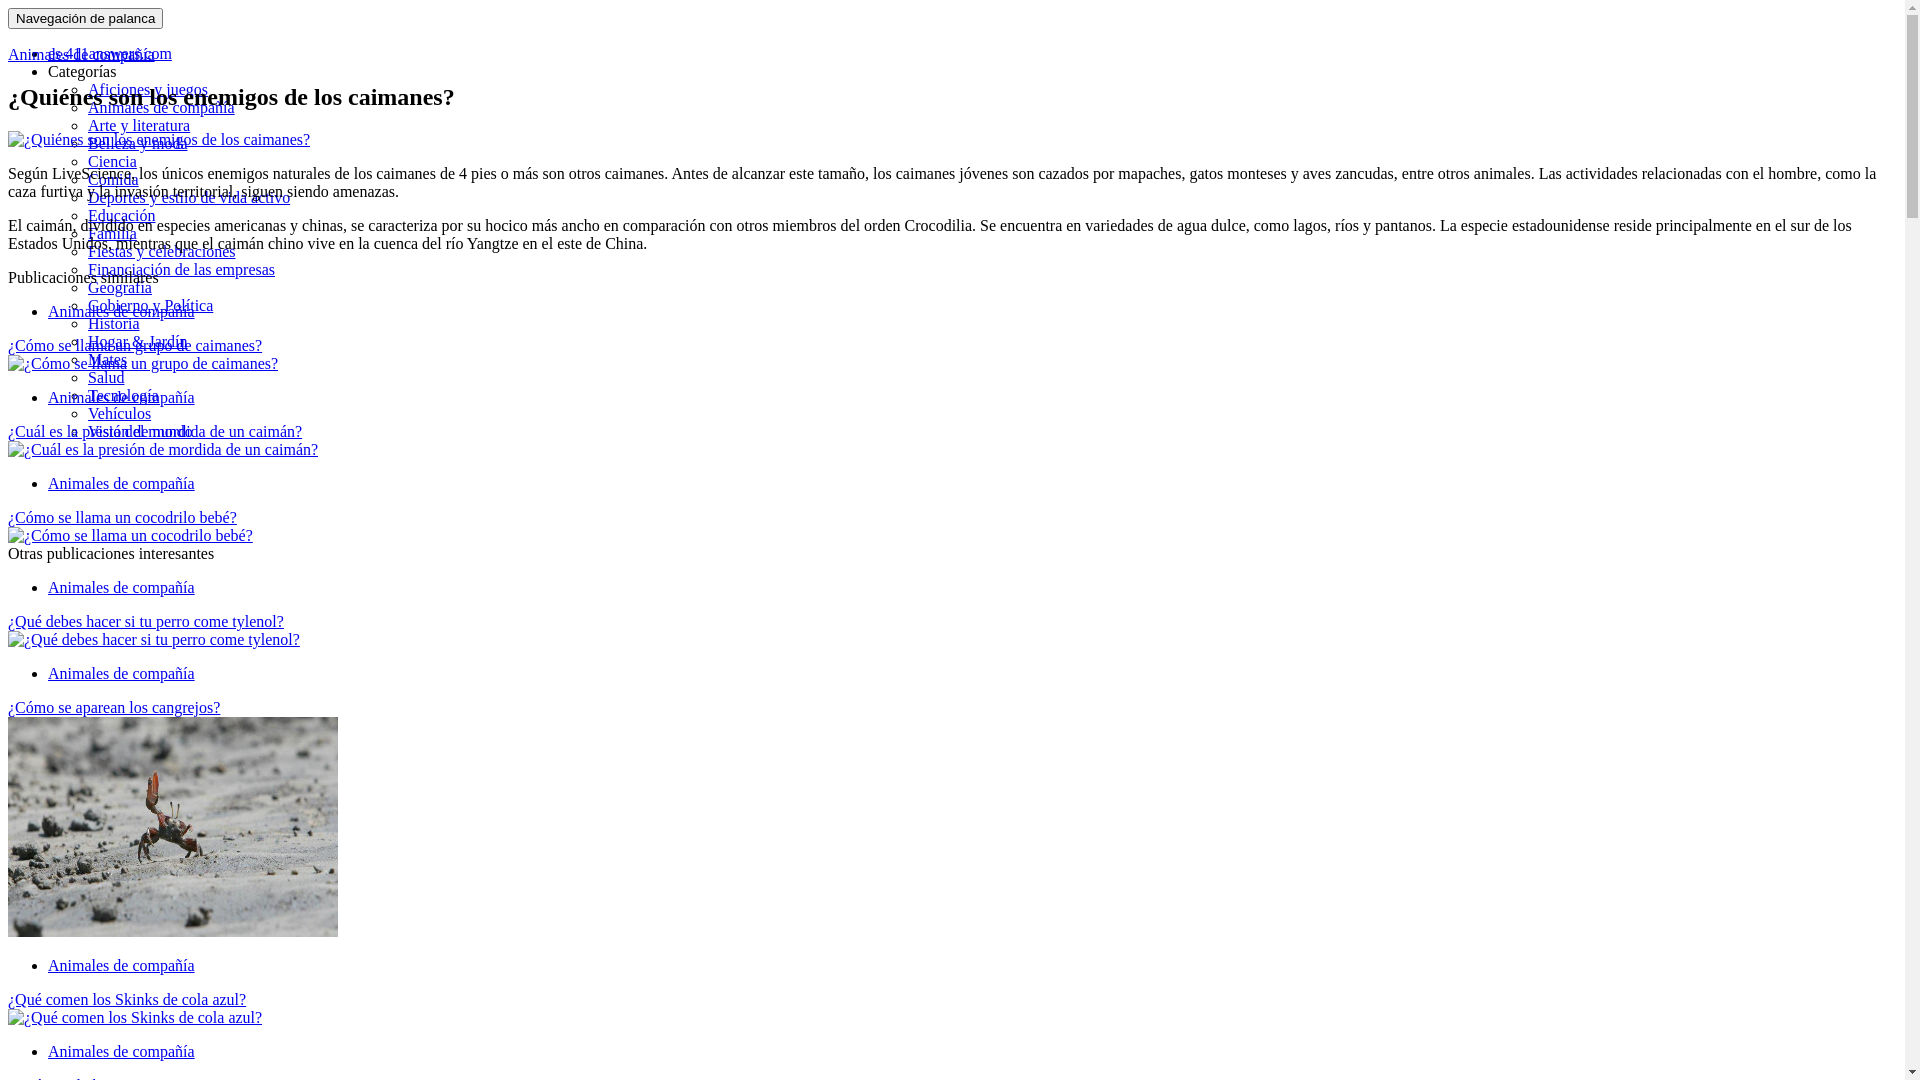  What do you see at coordinates (138, 144) in the screenshot?
I see `Belleza y moda` at bounding box center [138, 144].